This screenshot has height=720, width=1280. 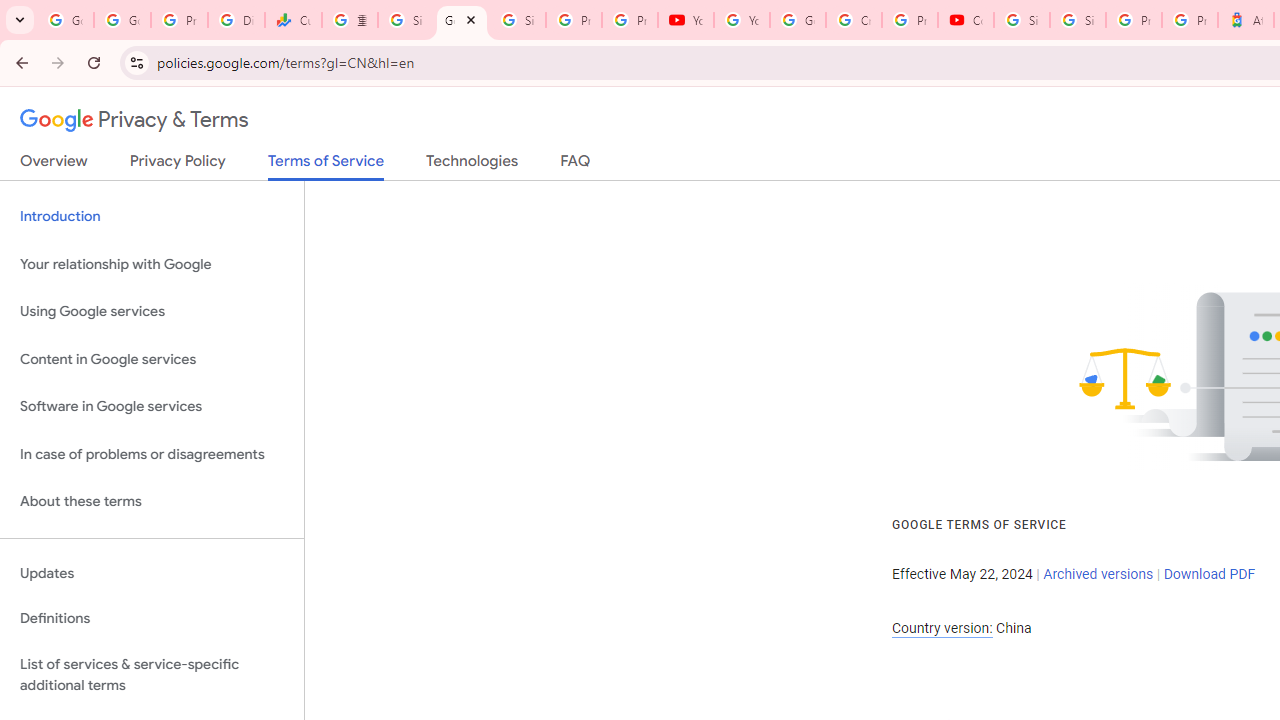 What do you see at coordinates (178, 165) in the screenshot?
I see `Privacy Policy` at bounding box center [178, 165].